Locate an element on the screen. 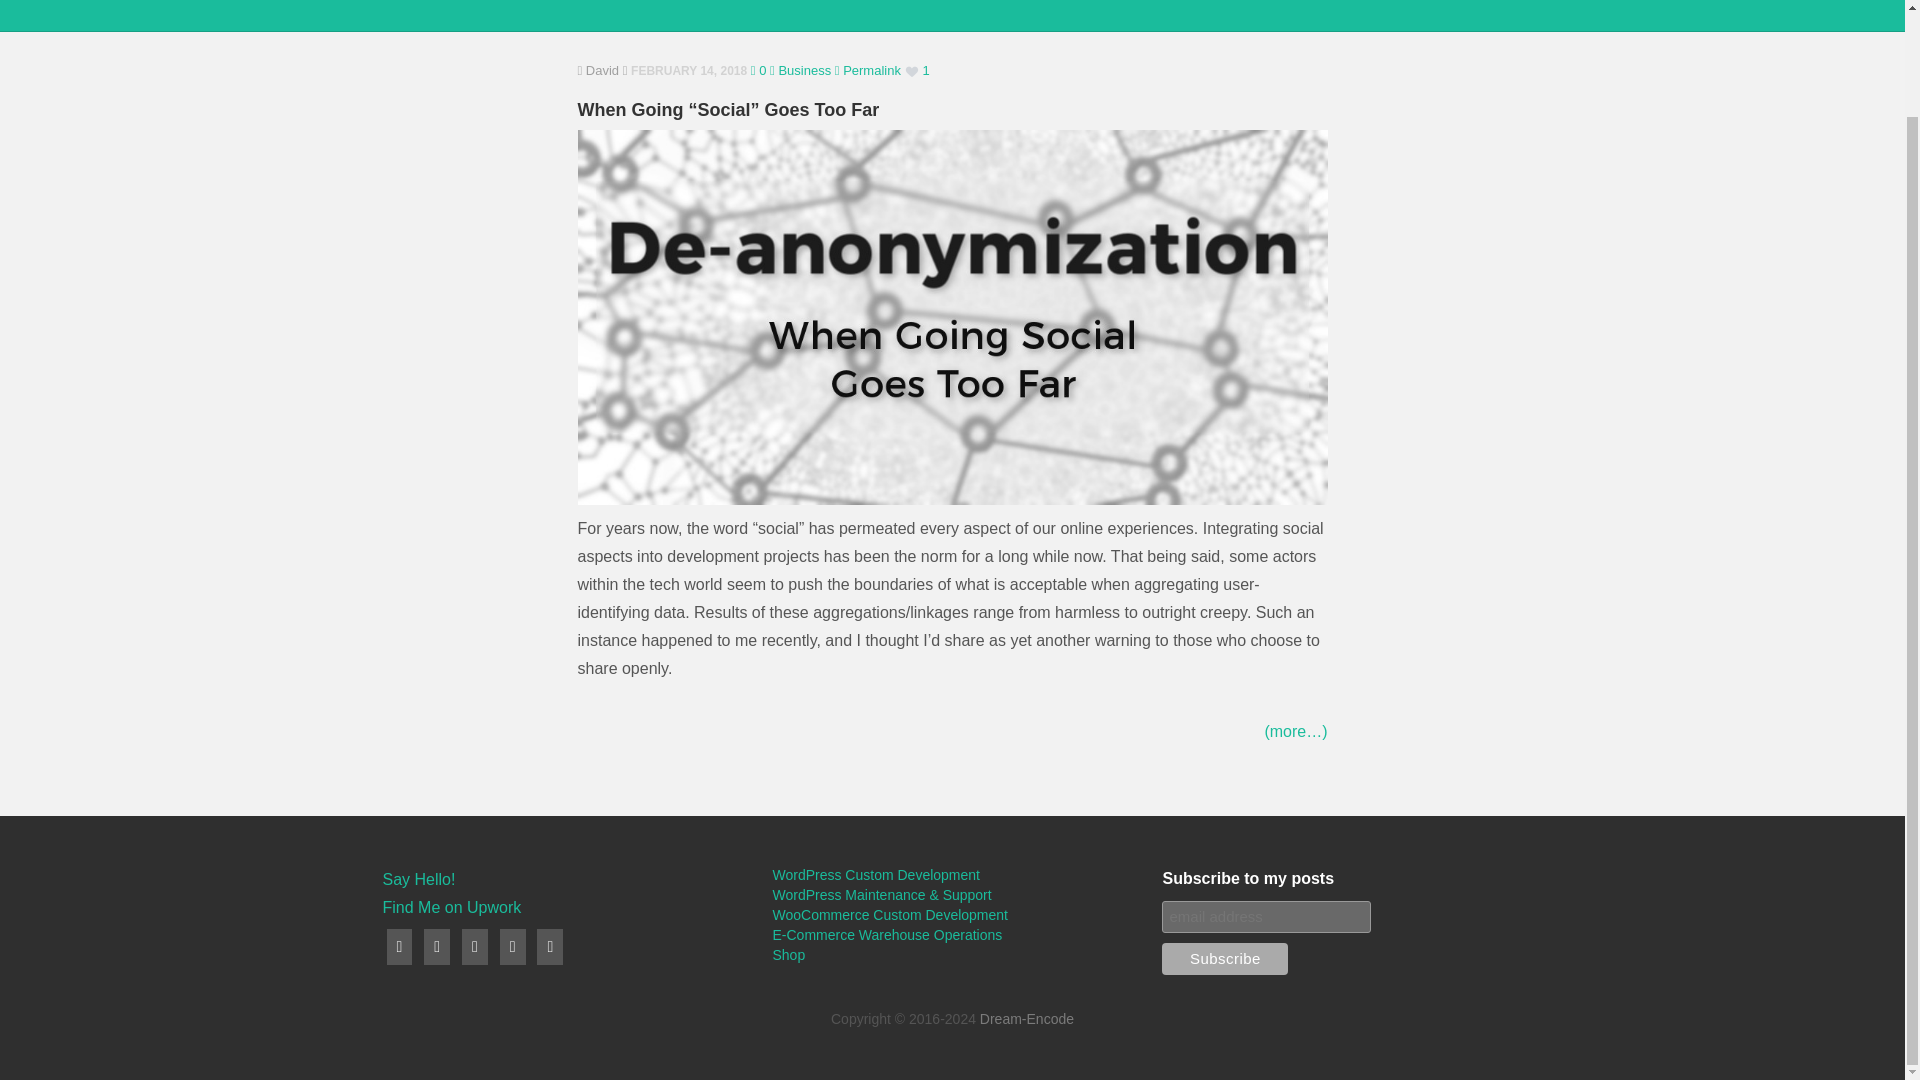 The height and width of the screenshot is (1080, 1920). Like this is located at coordinates (916, 71).